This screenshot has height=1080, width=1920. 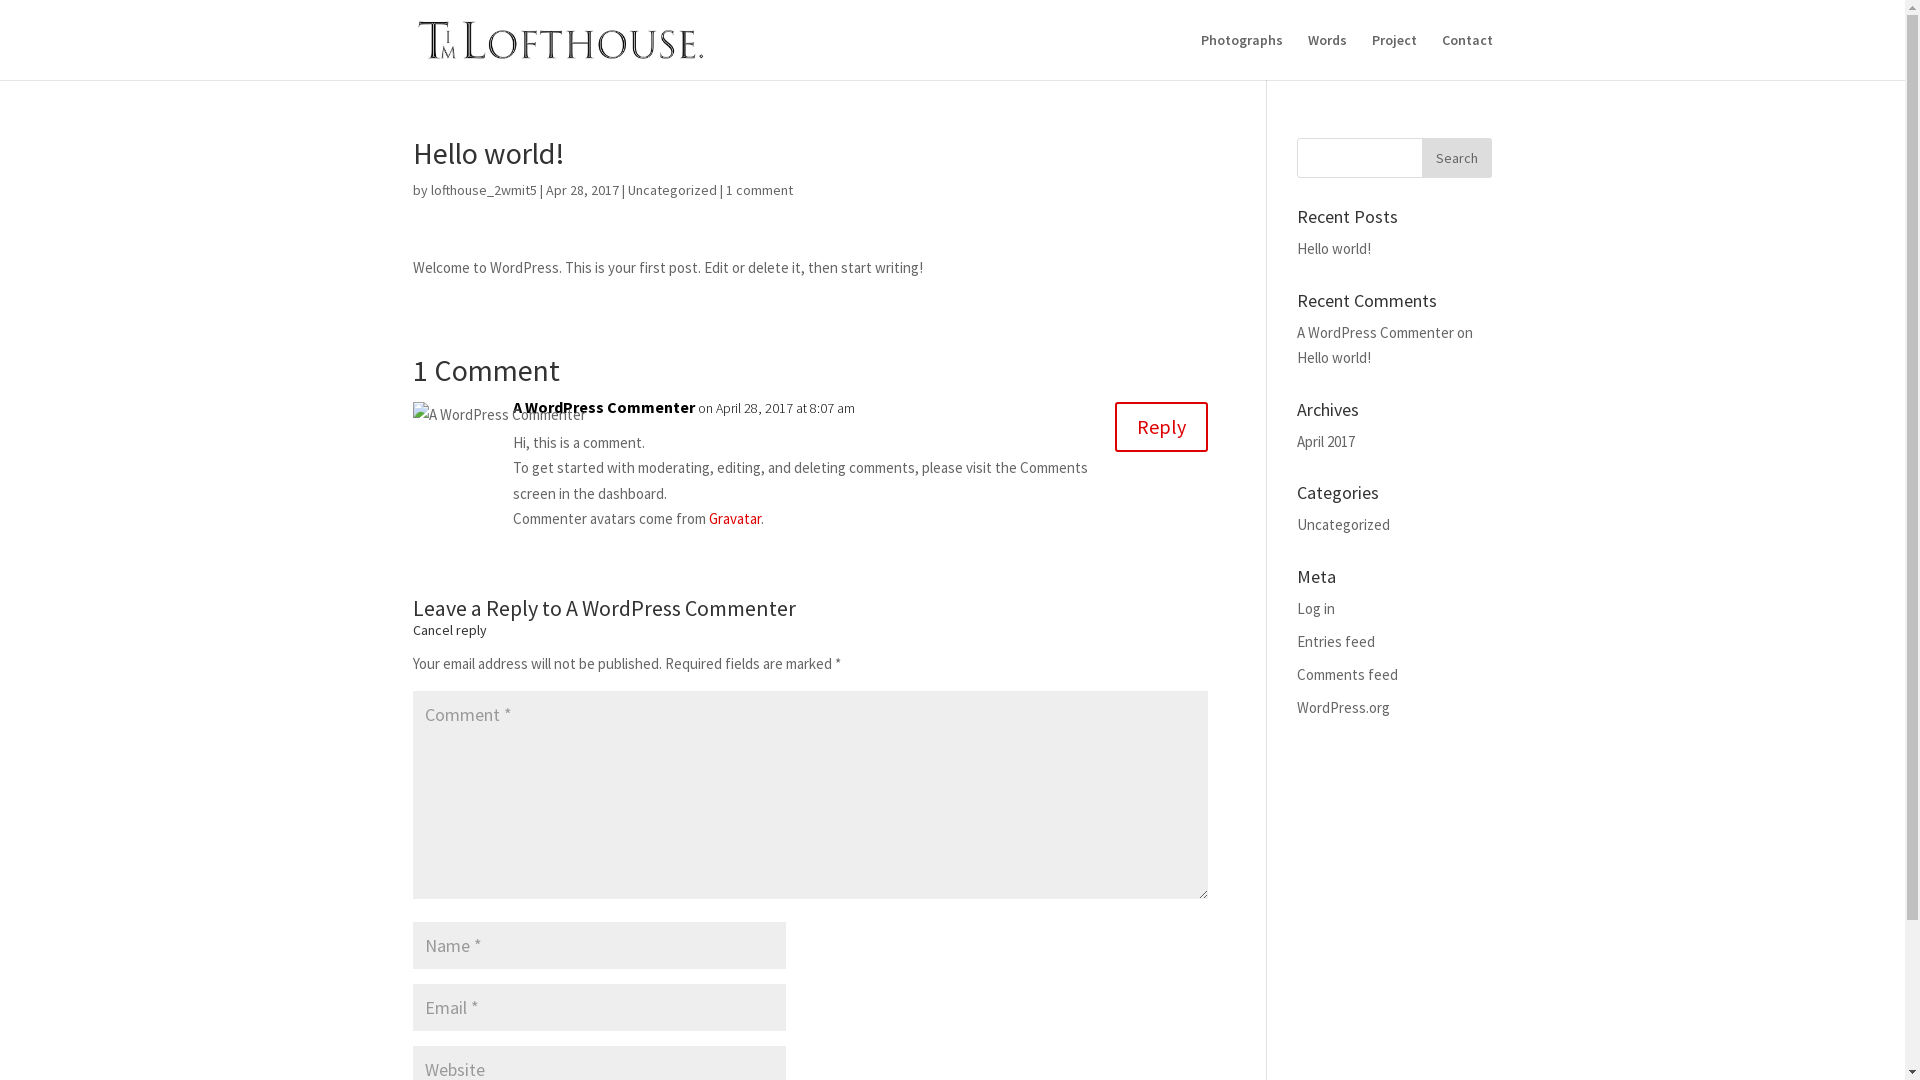 I want to click on Search, so click(x=1457, y=158).